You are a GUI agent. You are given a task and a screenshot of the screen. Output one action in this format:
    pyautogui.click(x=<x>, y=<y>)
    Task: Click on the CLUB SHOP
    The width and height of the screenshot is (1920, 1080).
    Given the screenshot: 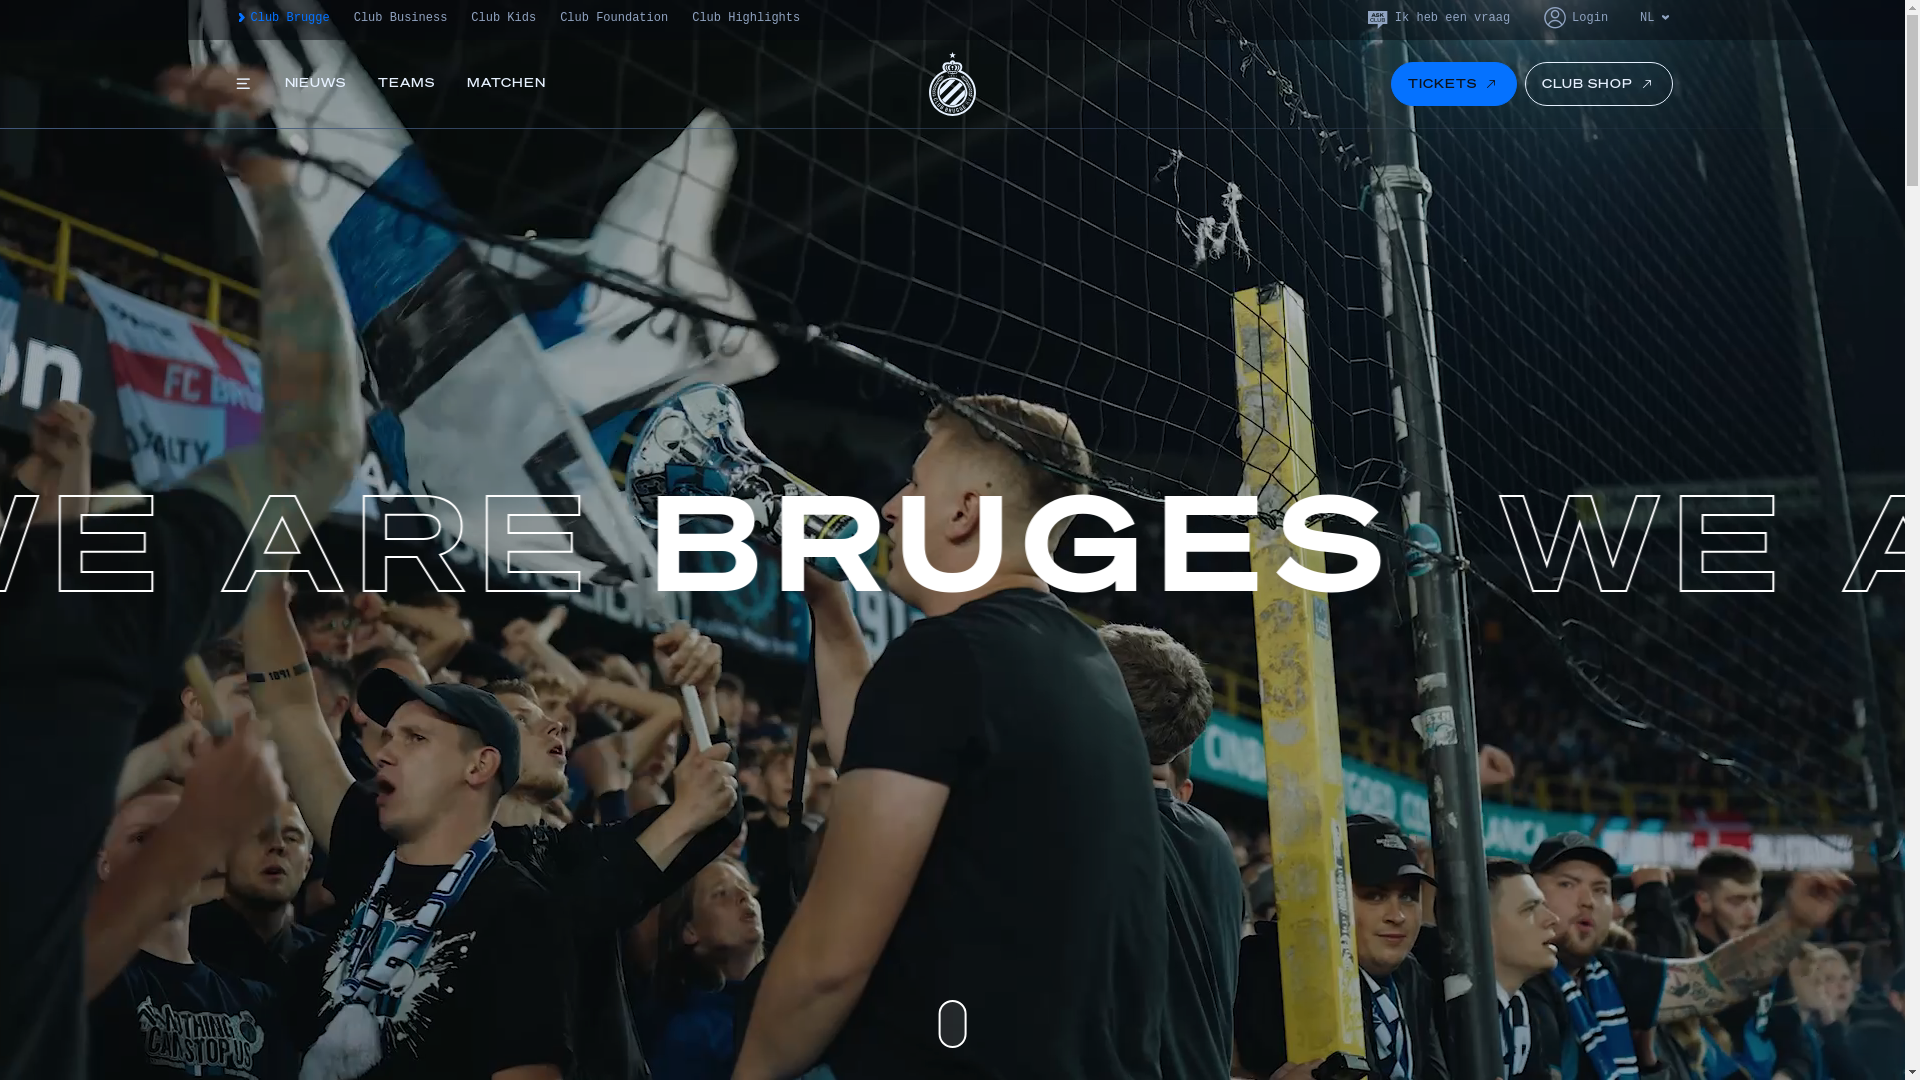 What is the action you would take?
    pyautogui.click(x=1599, y=84)
    